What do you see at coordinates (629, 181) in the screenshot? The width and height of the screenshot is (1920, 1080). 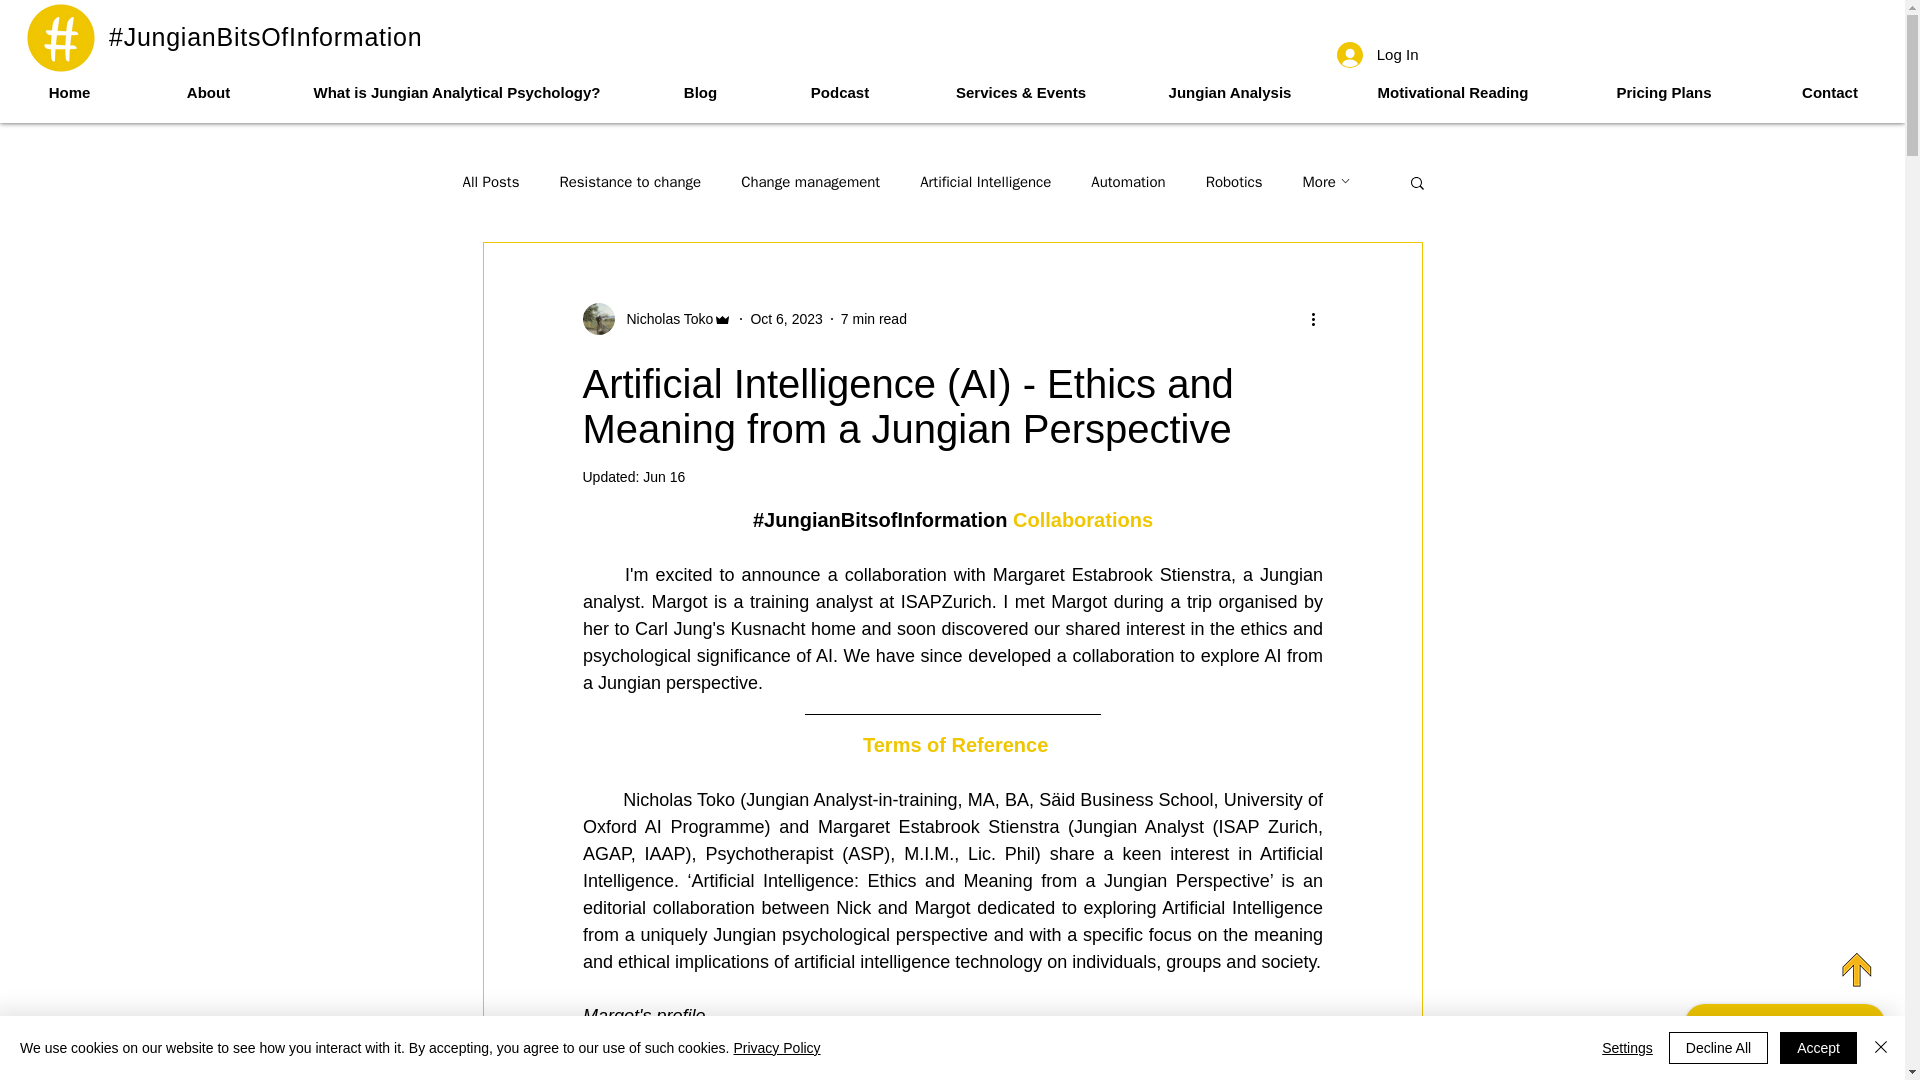 I see `Resistance to change` at bounding box center [629, 181].